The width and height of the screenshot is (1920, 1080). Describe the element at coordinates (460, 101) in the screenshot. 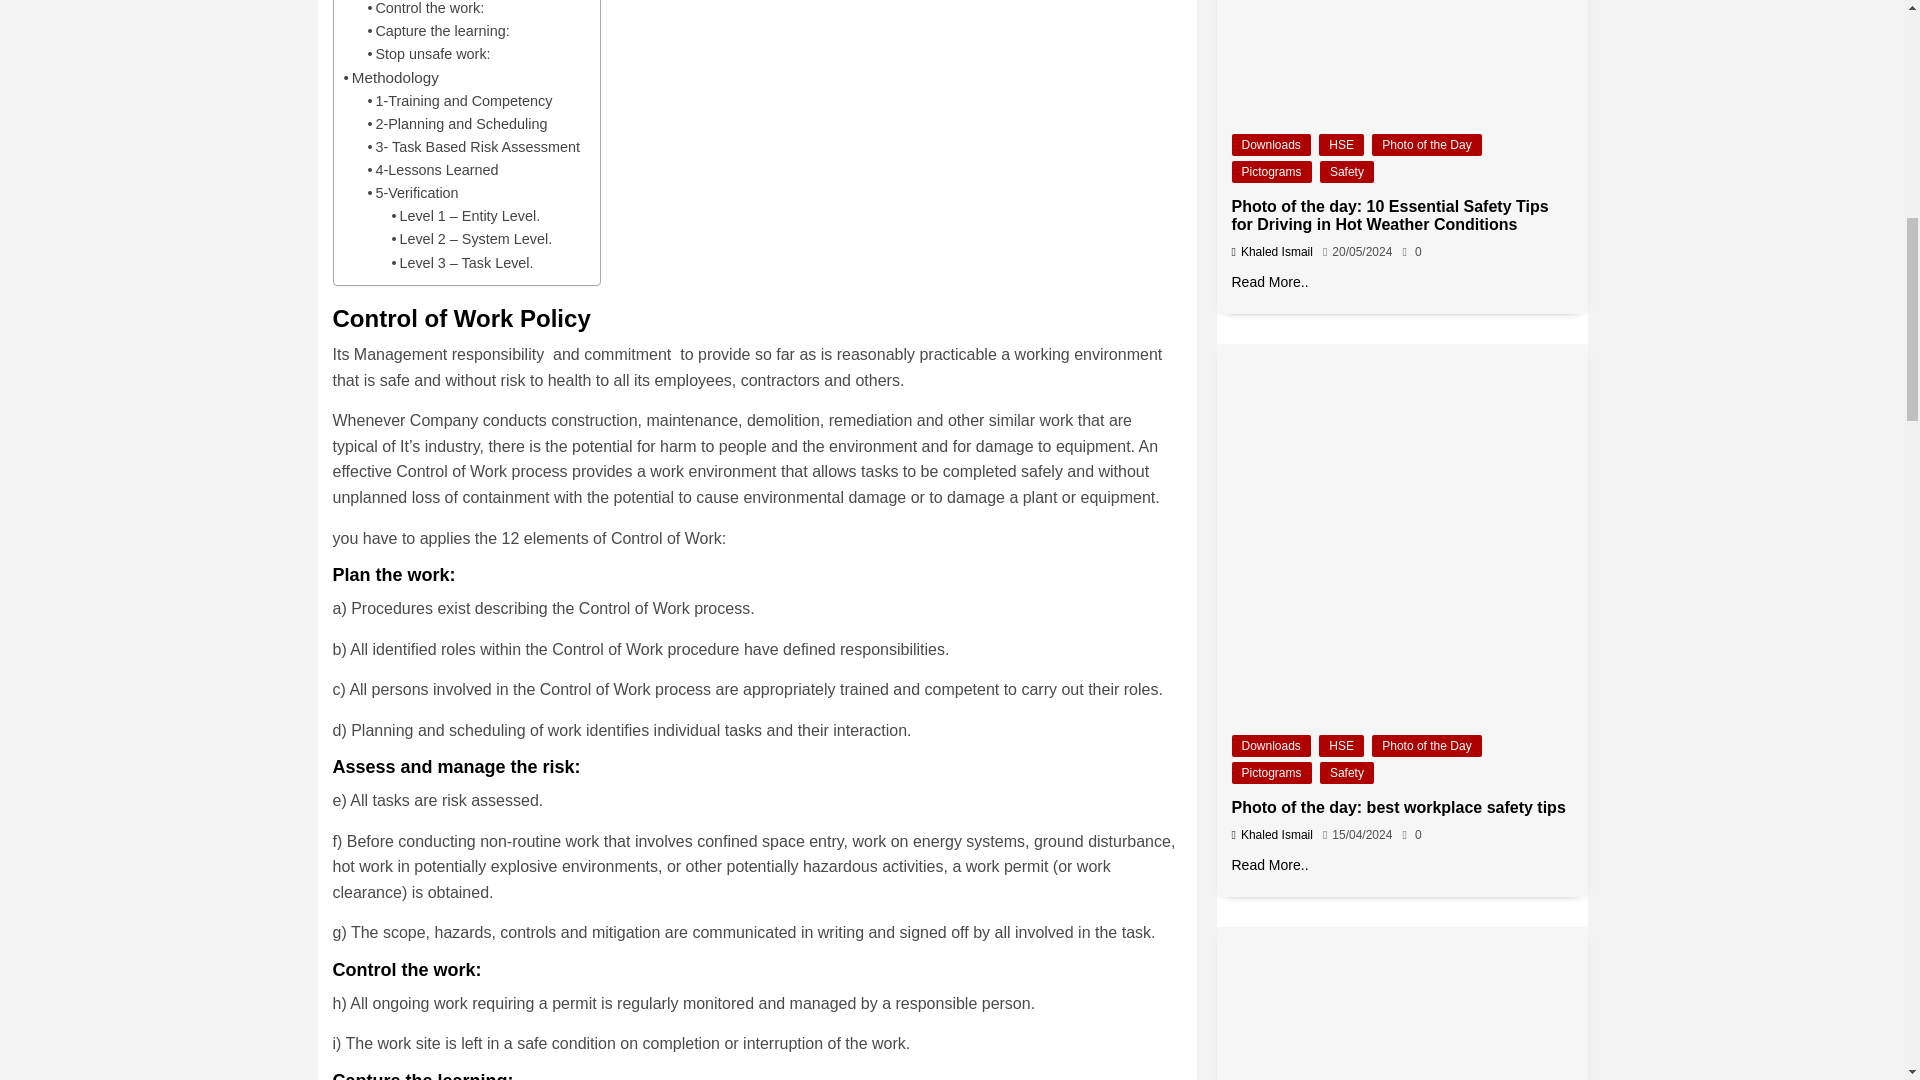

I see `1-Training and Competency` at that location.